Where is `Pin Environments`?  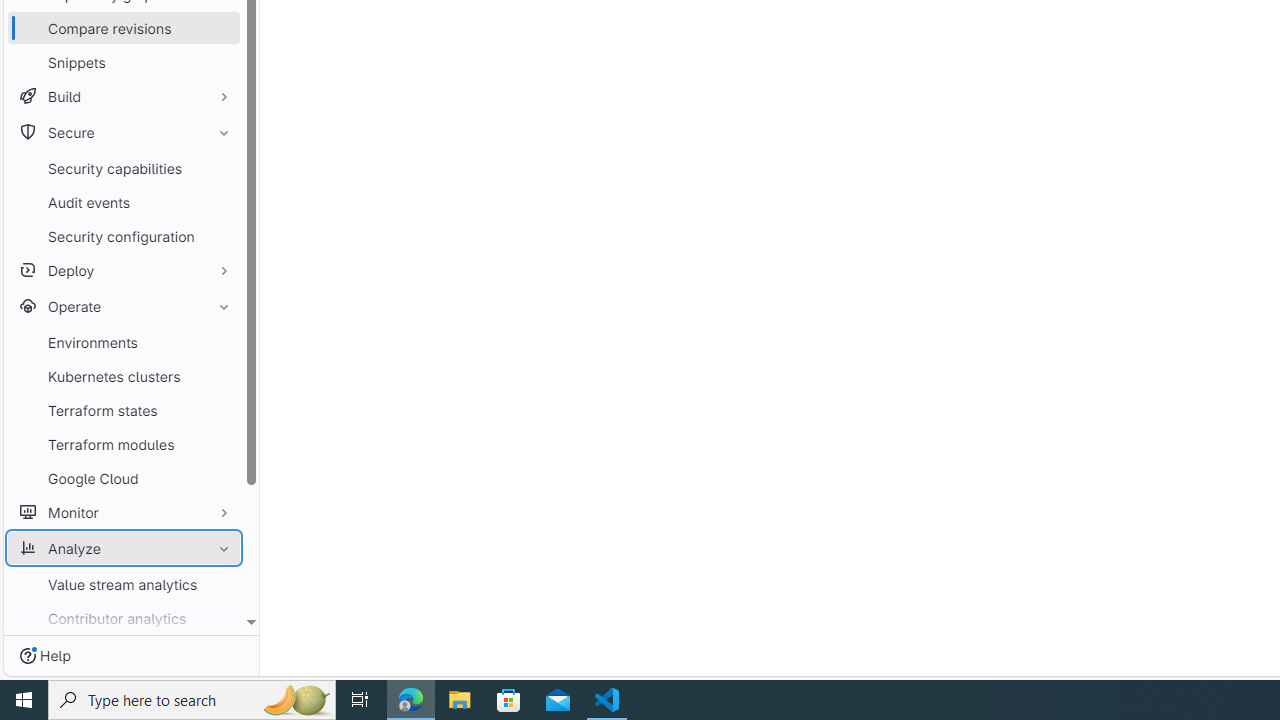
Pin Environments is located at coordinates (219, 342).